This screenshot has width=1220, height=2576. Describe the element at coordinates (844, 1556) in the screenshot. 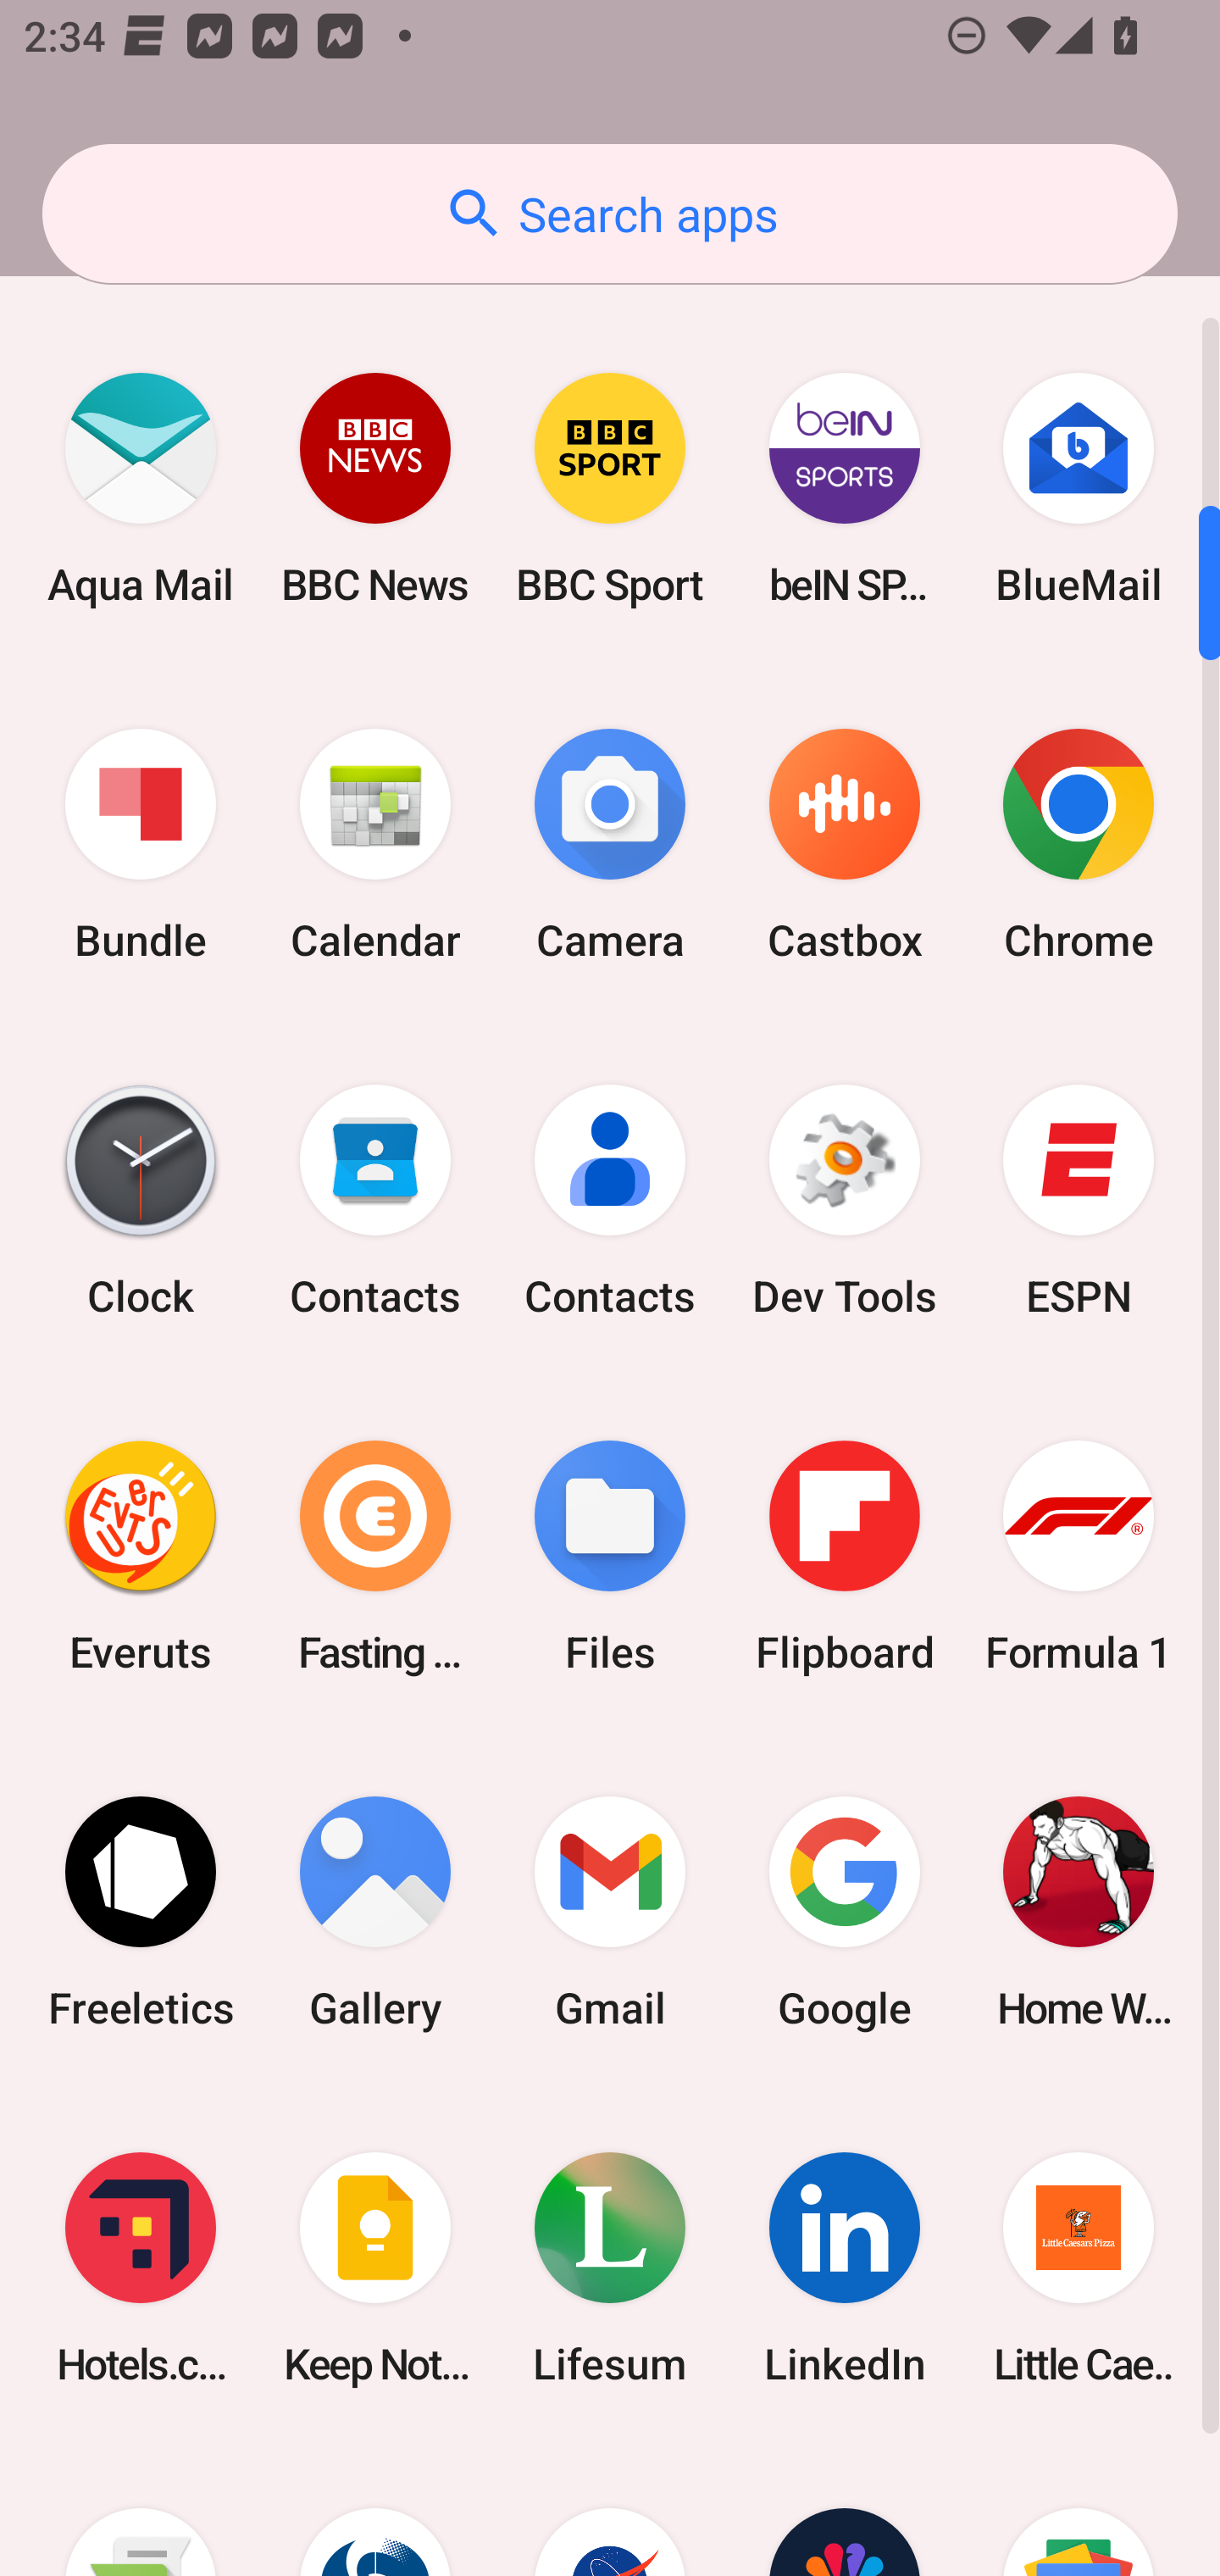

I see `Flipboard` at that location.